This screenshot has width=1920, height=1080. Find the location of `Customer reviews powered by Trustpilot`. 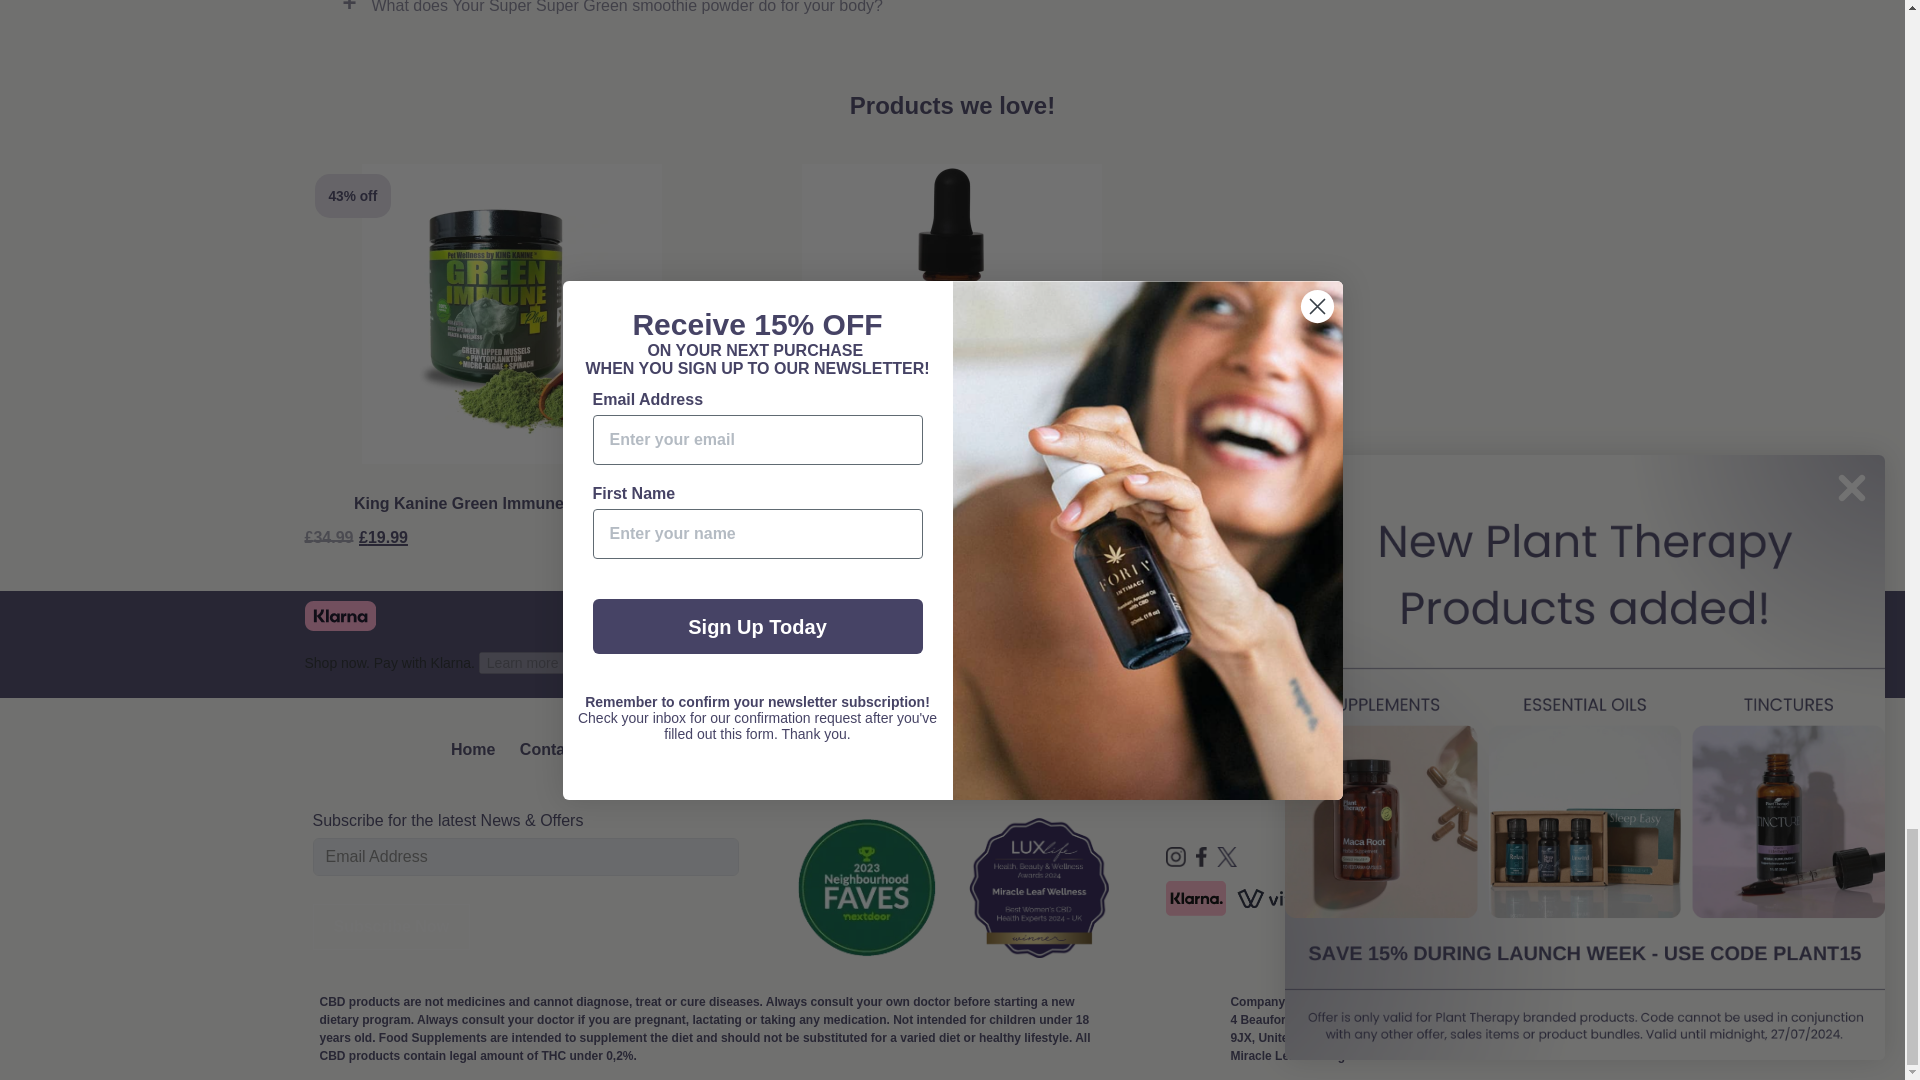

Customer reviews powered by Trustpilot is located at coordinates (1281, 620).